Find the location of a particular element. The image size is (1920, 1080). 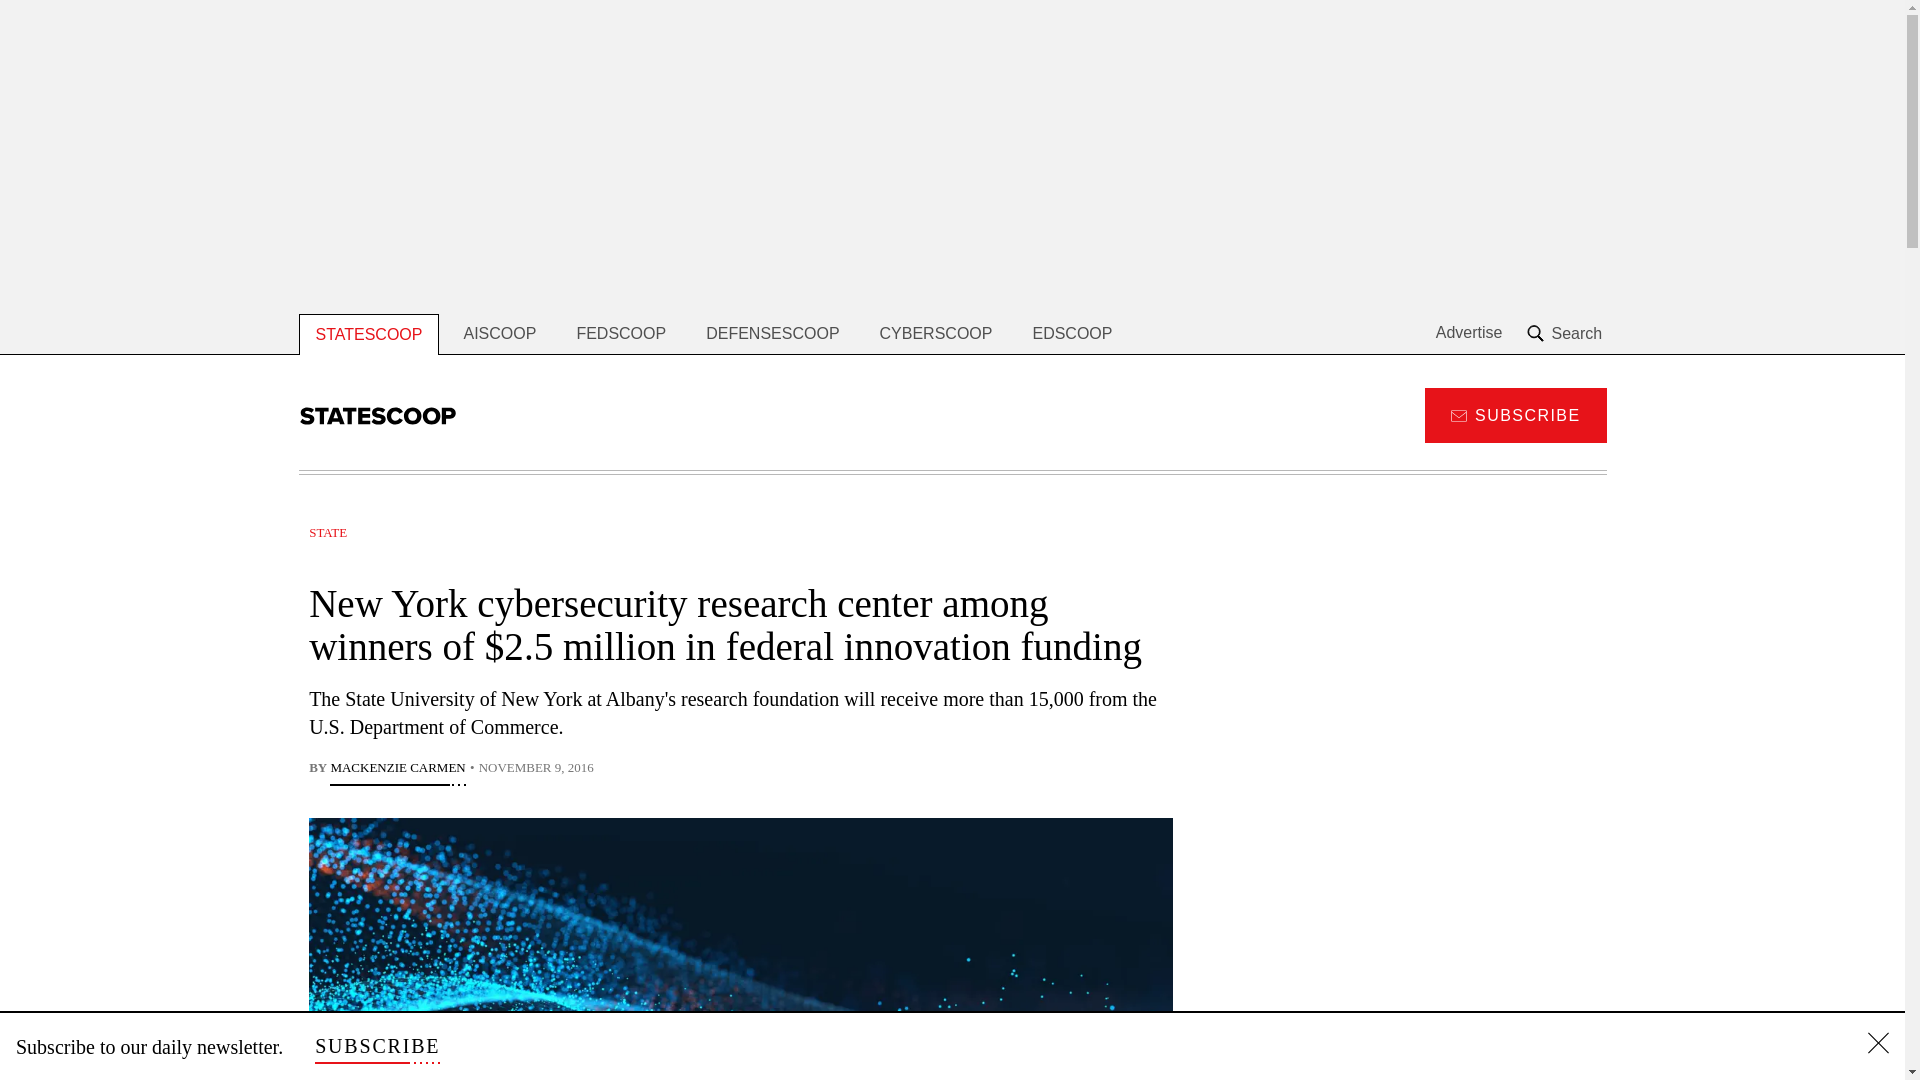

CYBERSCOOP is located at coordinates (936, 334).